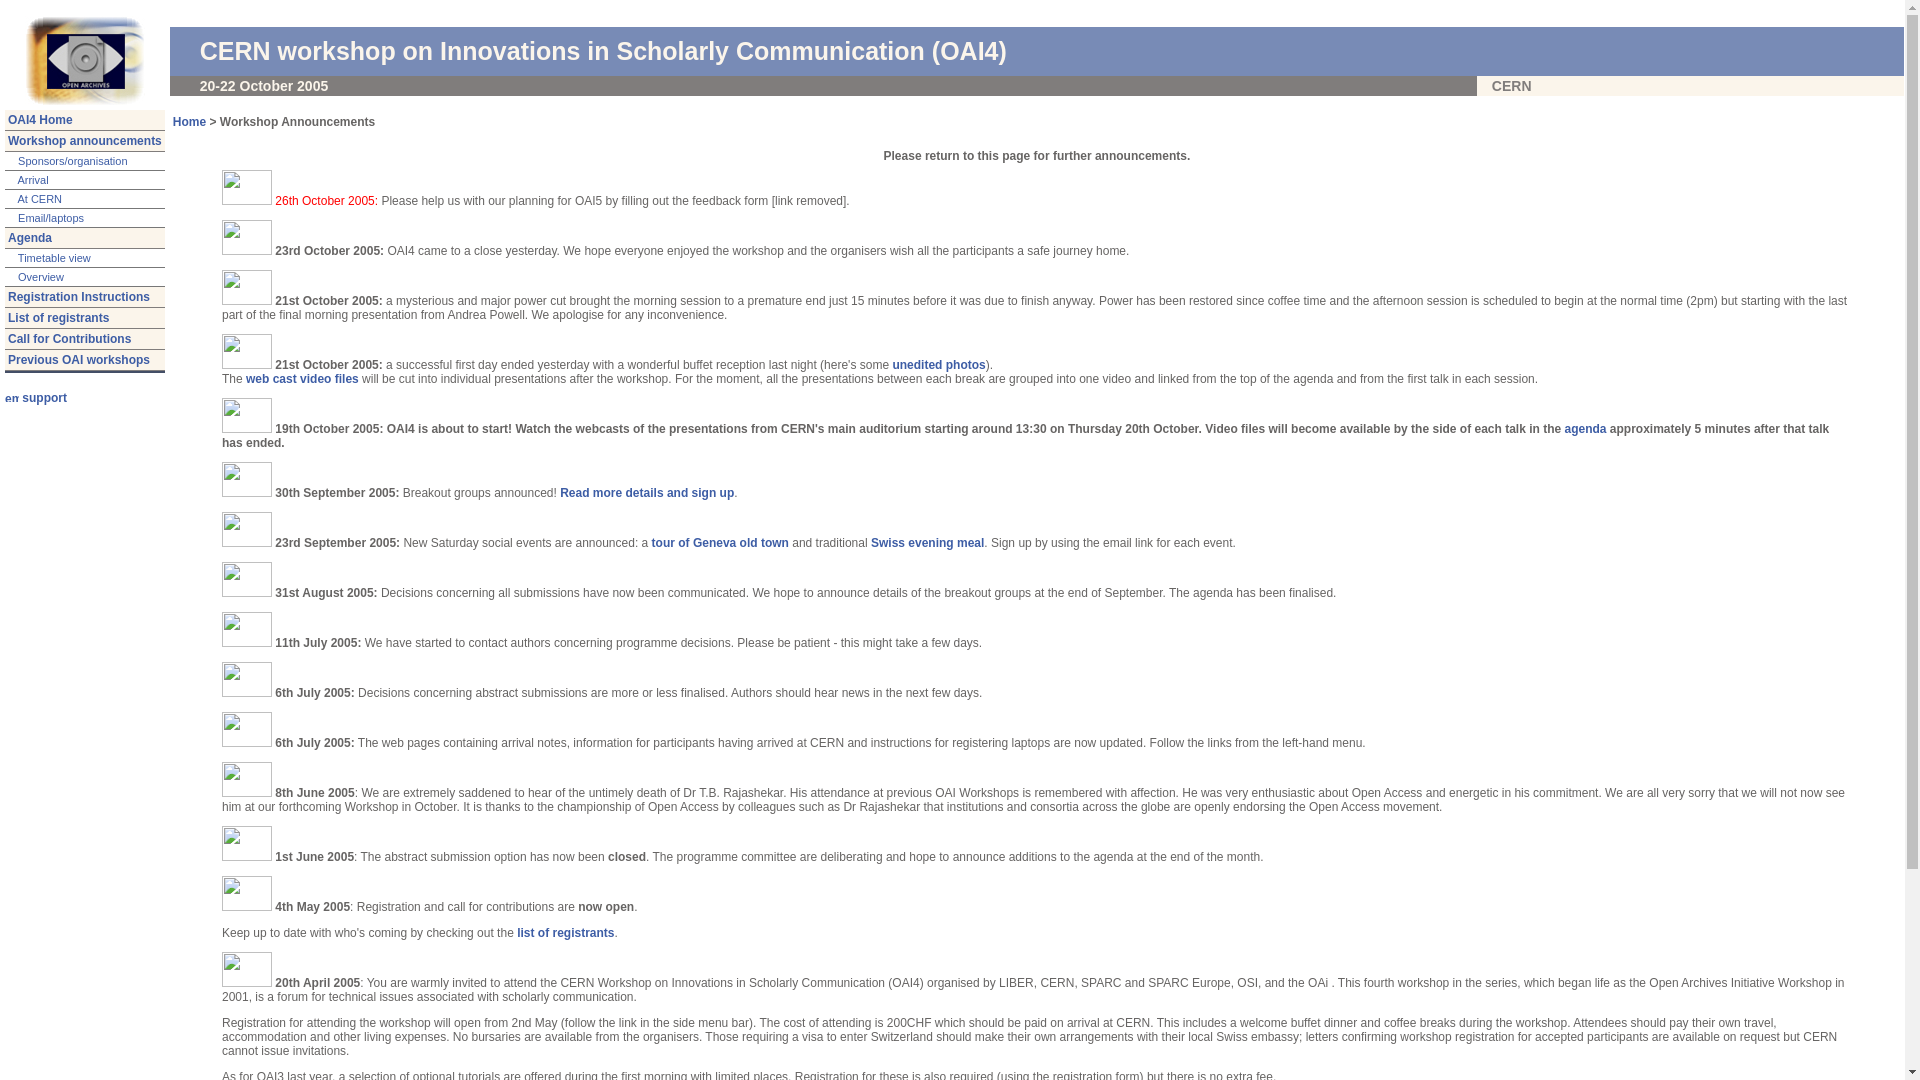  I want to click on agenda, so click(1585, 429).